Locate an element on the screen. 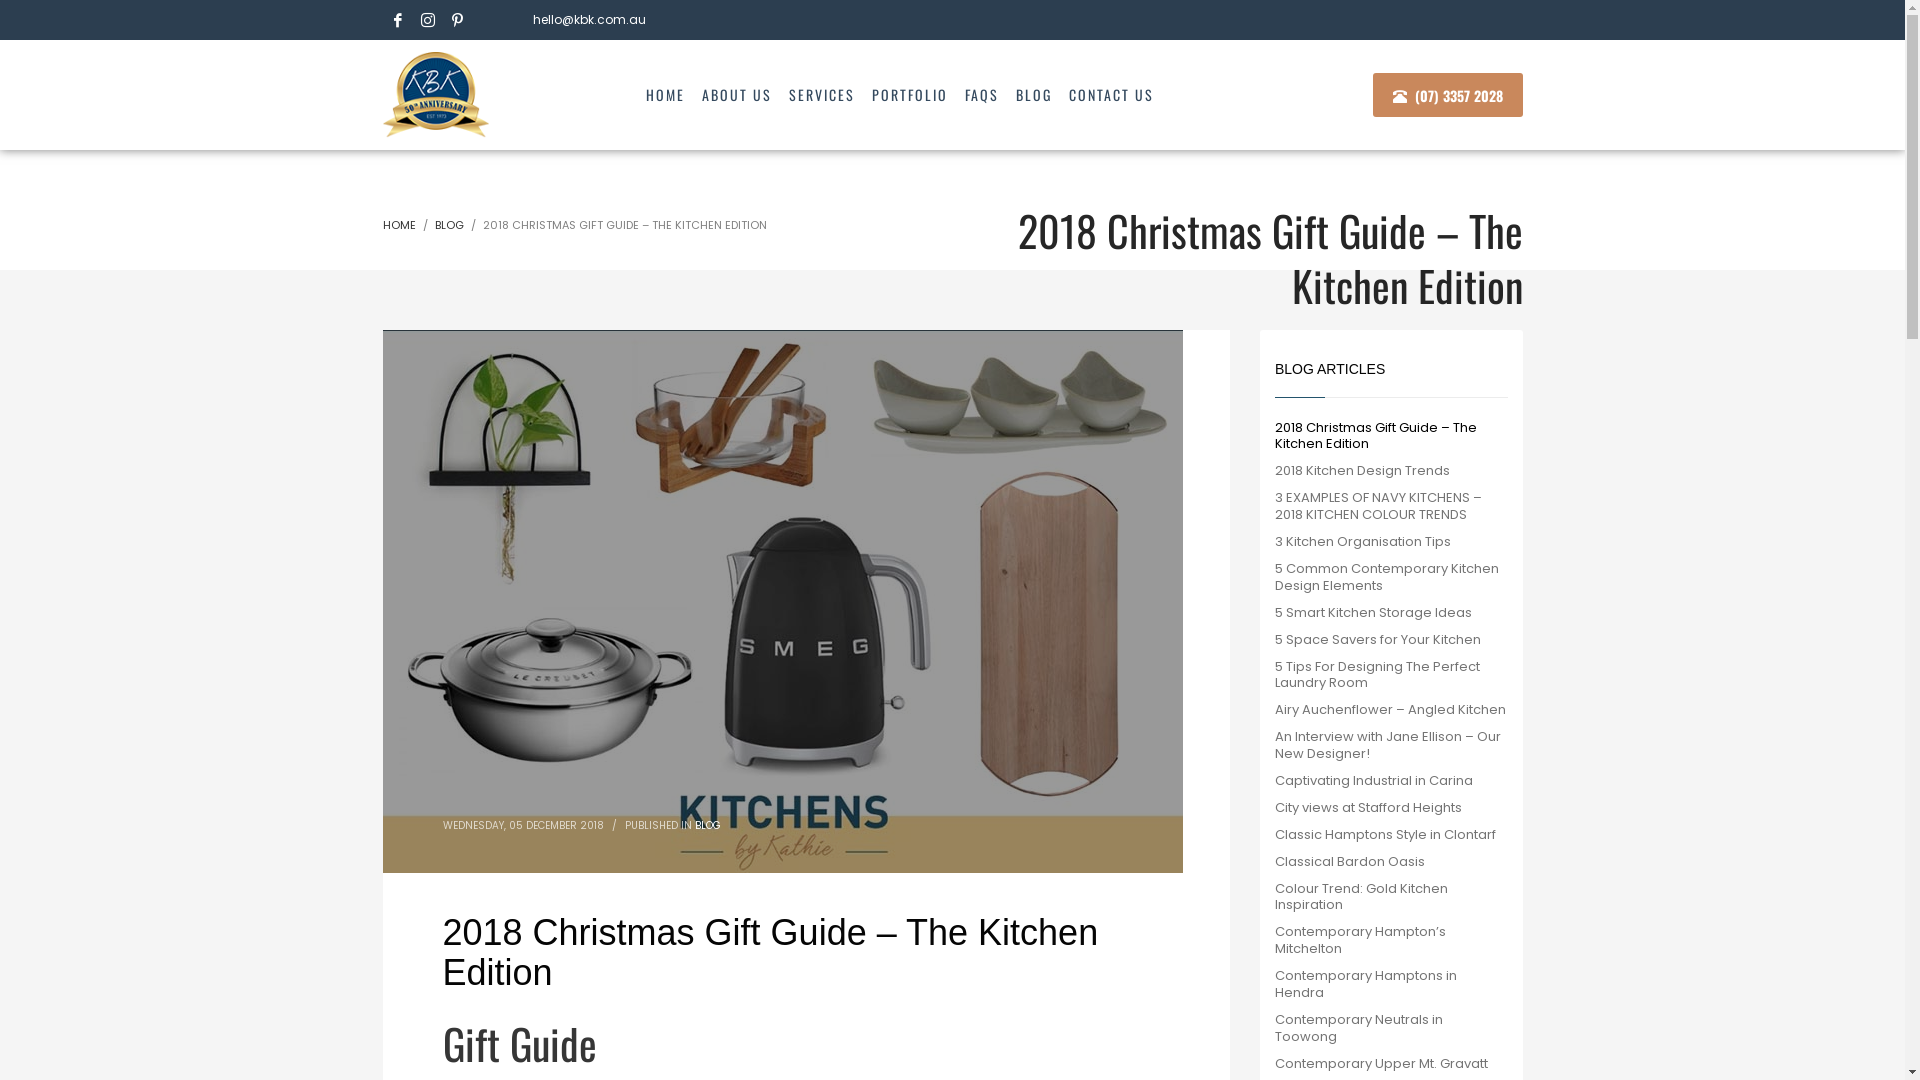 The width and height of the screenshot is (1920, 1080). Colour Trend: Gold Kitchen Inspiration is located at coordinates (1392, 898).